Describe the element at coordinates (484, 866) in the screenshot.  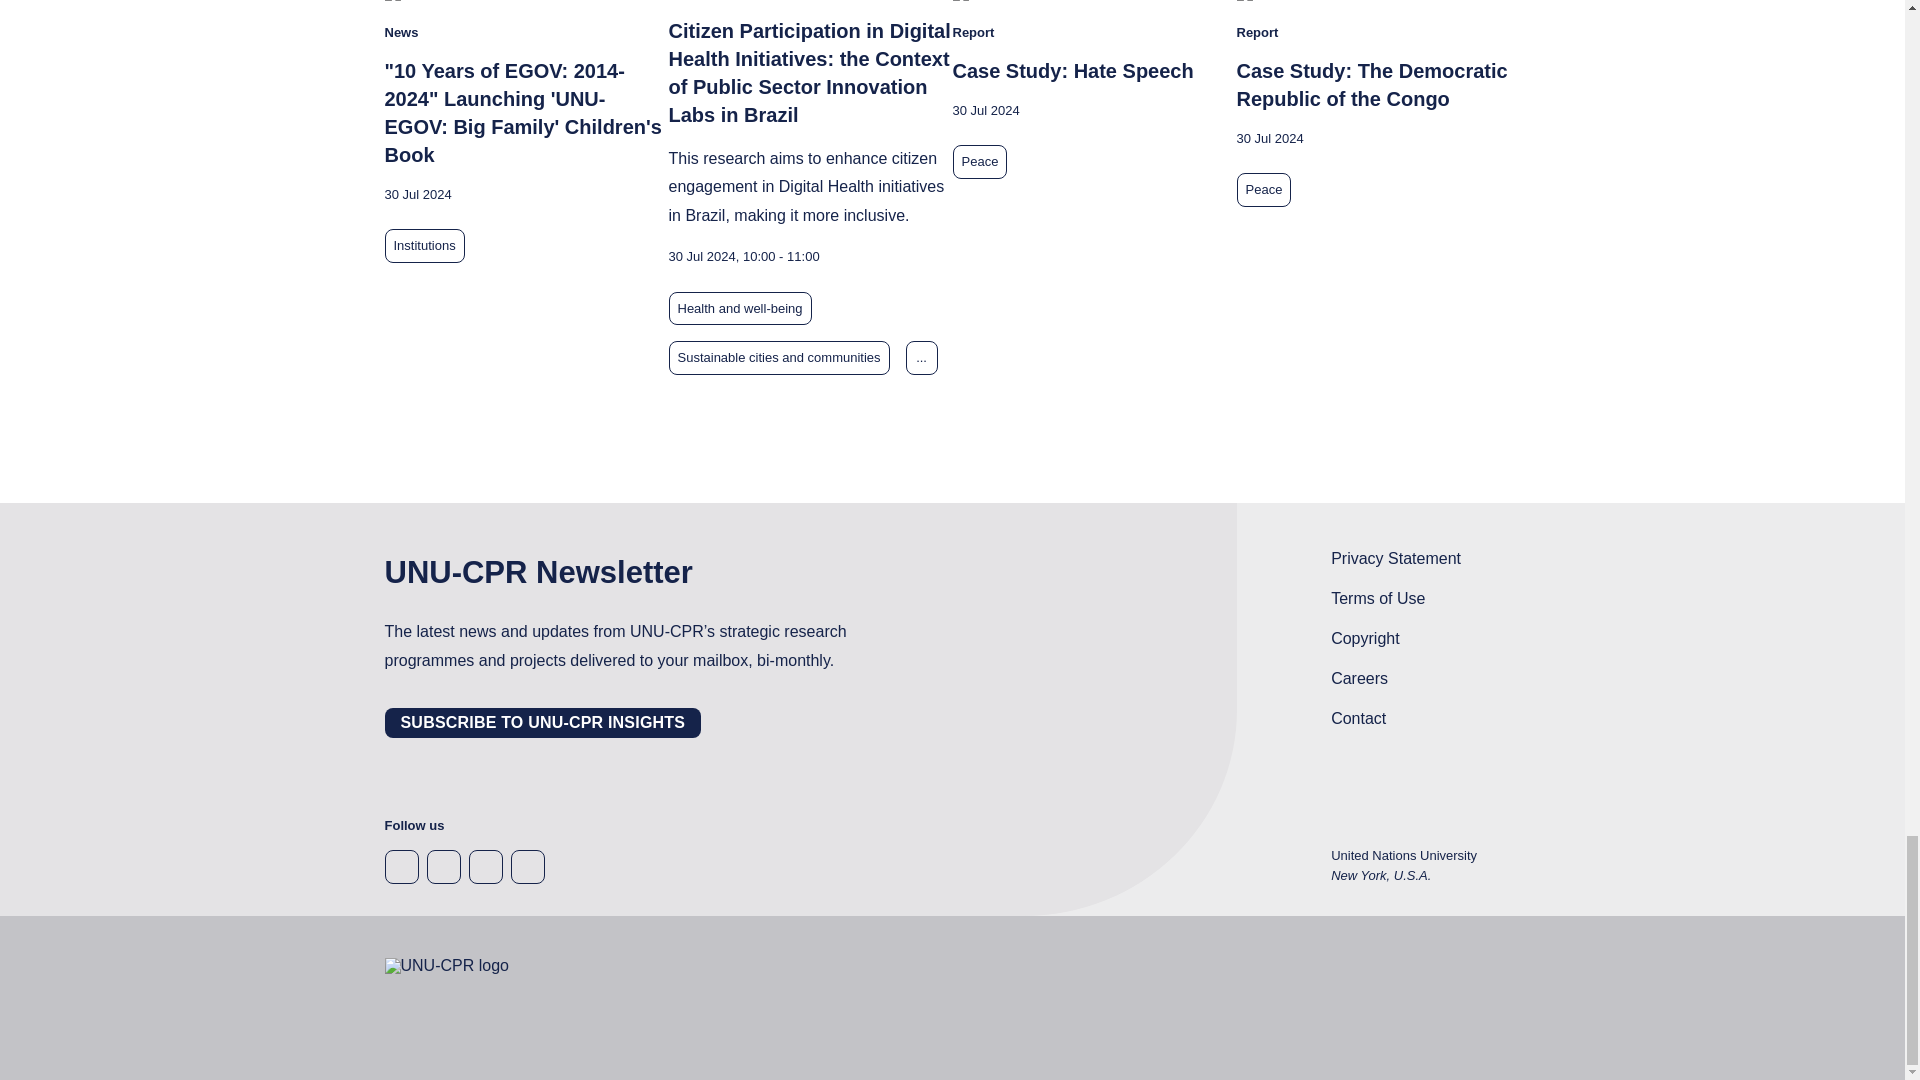
I see `linkedin` at that location.